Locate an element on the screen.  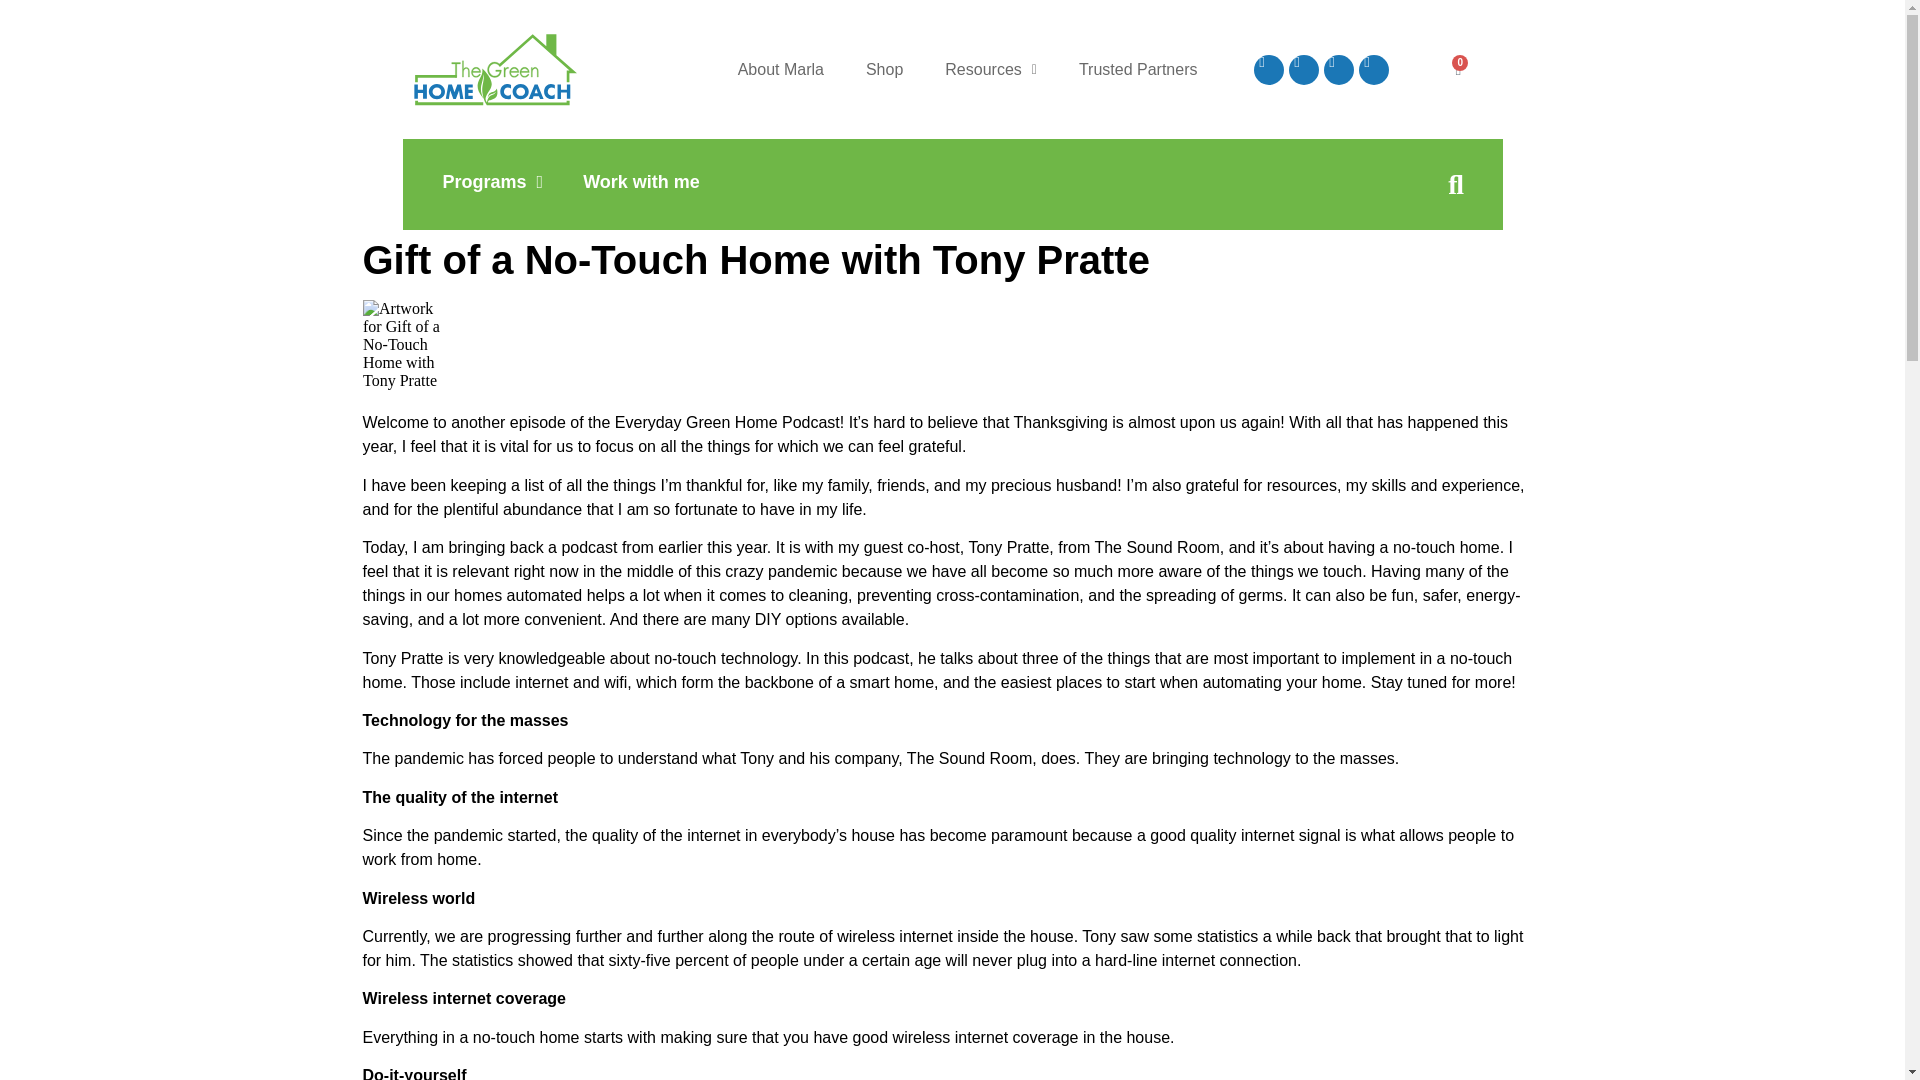
Shop is located at coordinates (884, 68).